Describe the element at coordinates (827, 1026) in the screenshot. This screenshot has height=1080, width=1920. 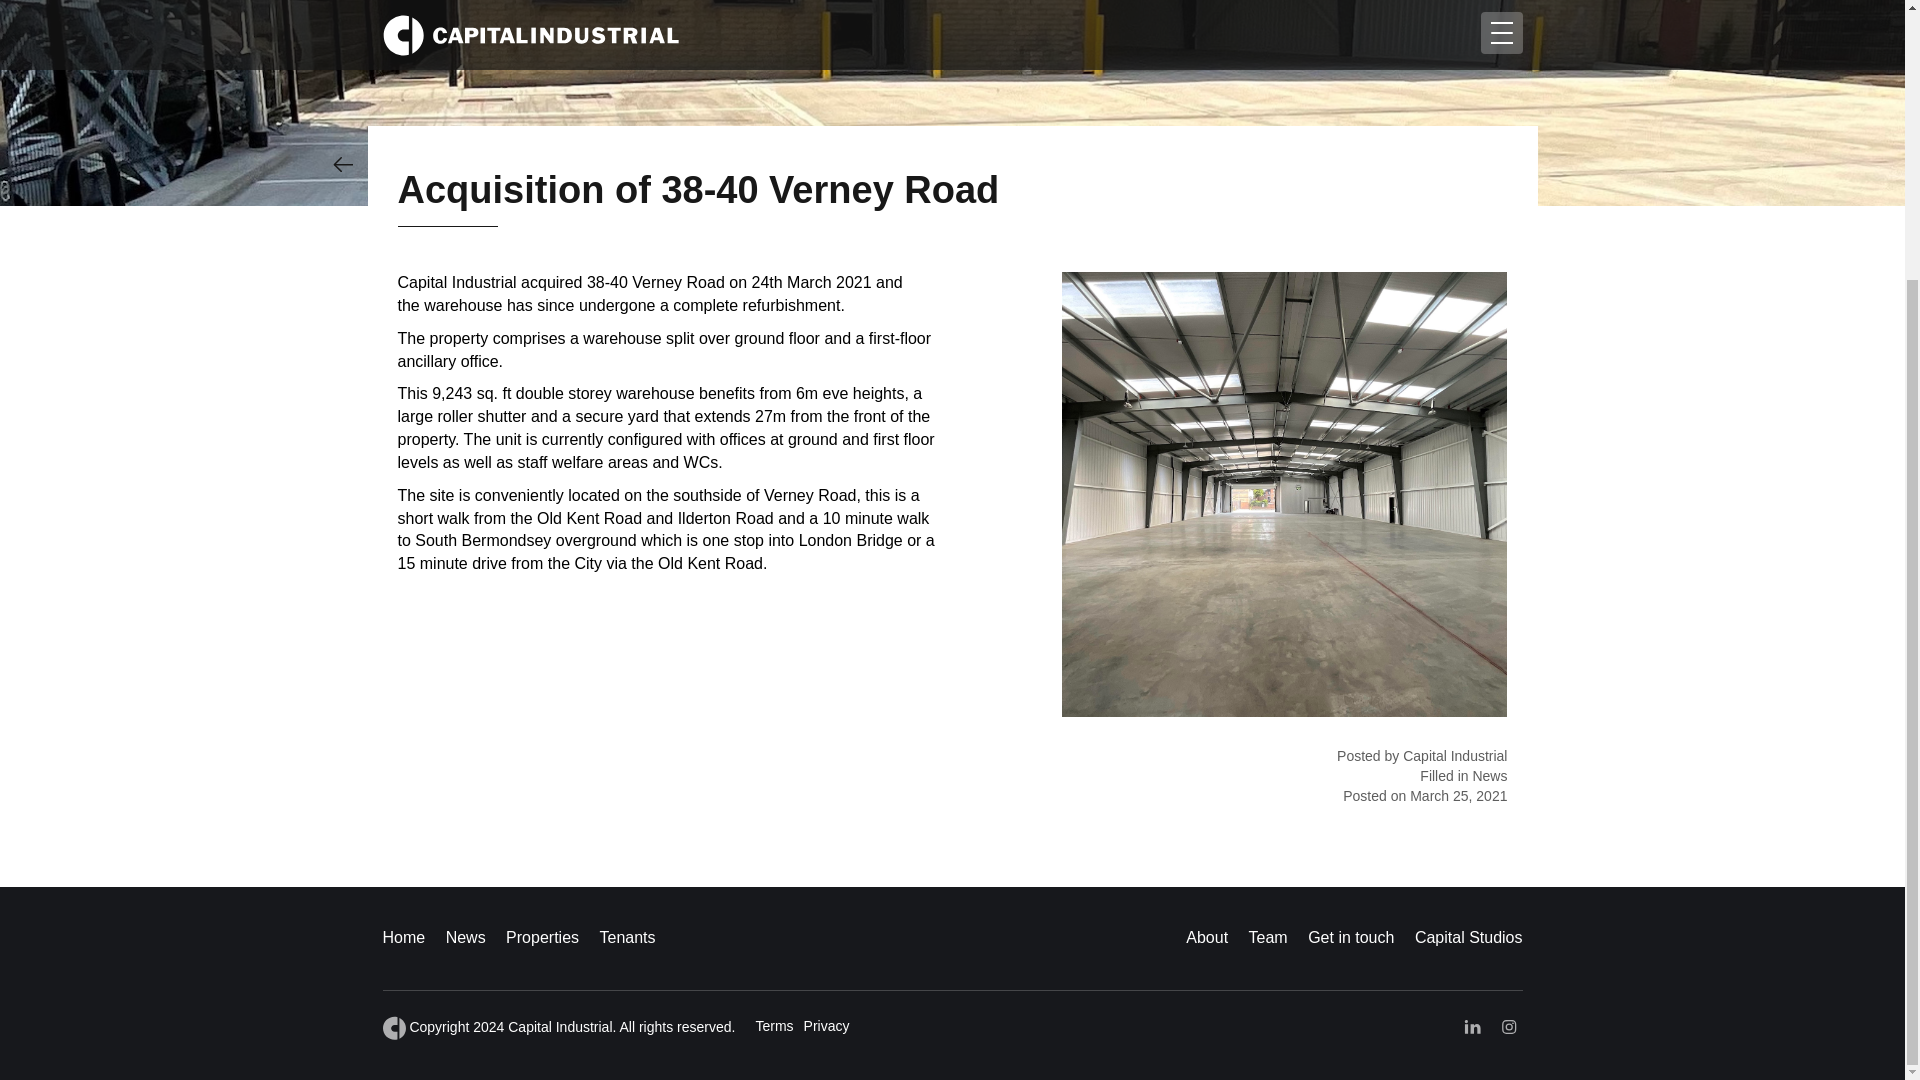
I see `Privacy` at that location.